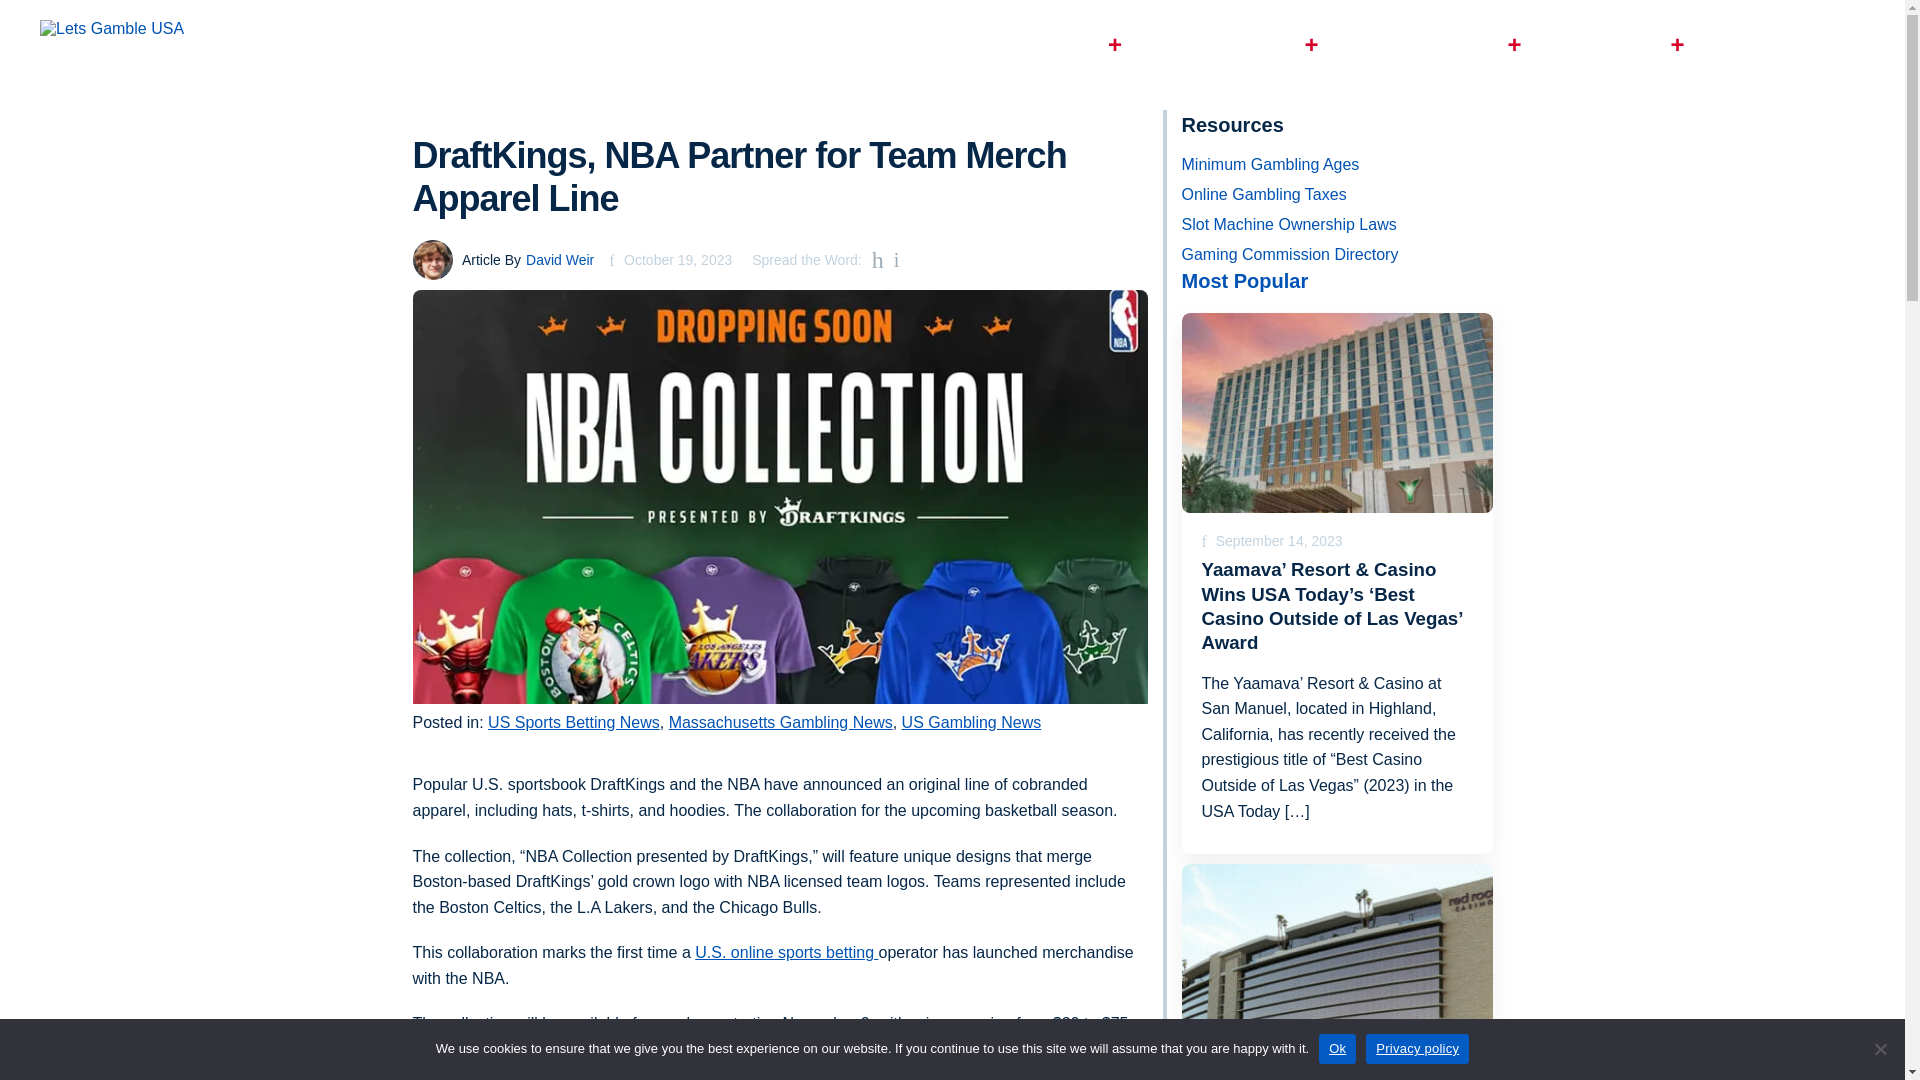 The height and width of the screenshot is (1080, 1920). I want to click on News, so click(1768, 45).